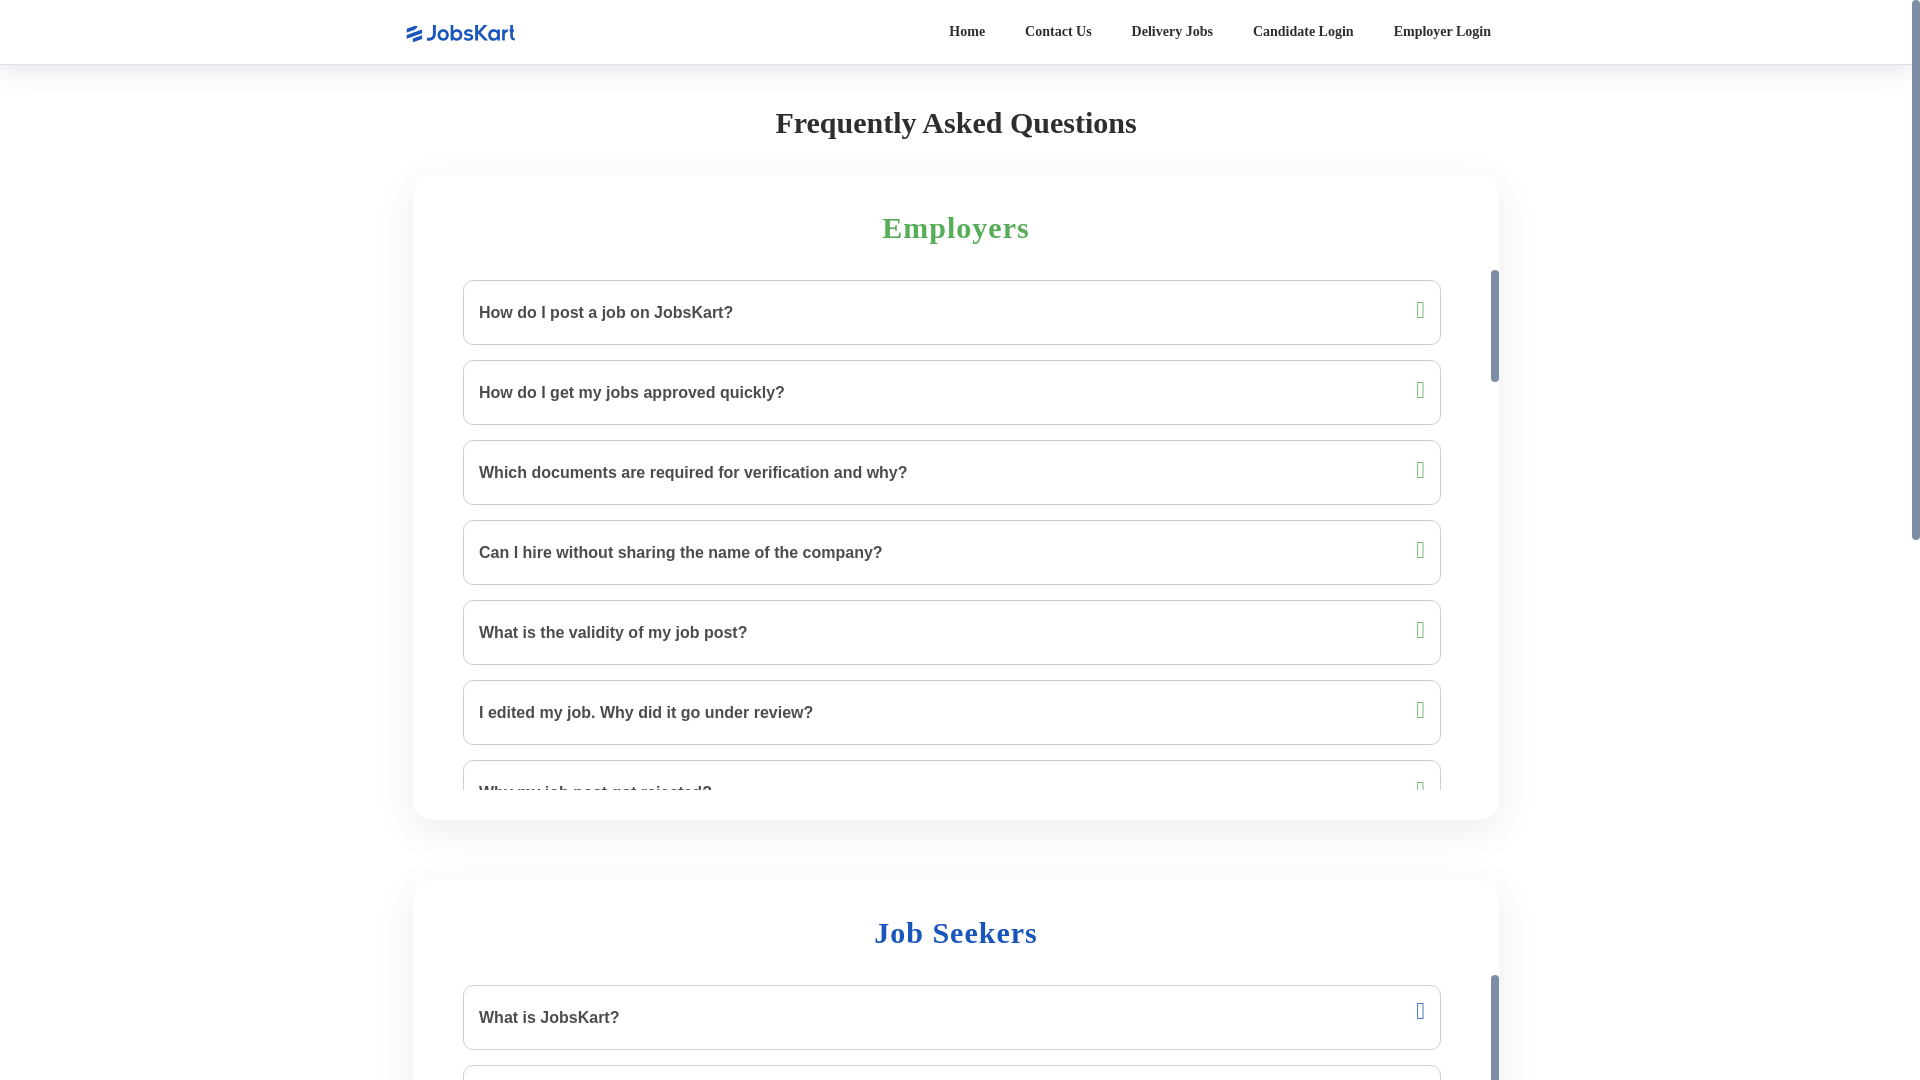 This screenshot has height=1080, width=1920. I want to click on Candidate Login, so click(1303, 32).